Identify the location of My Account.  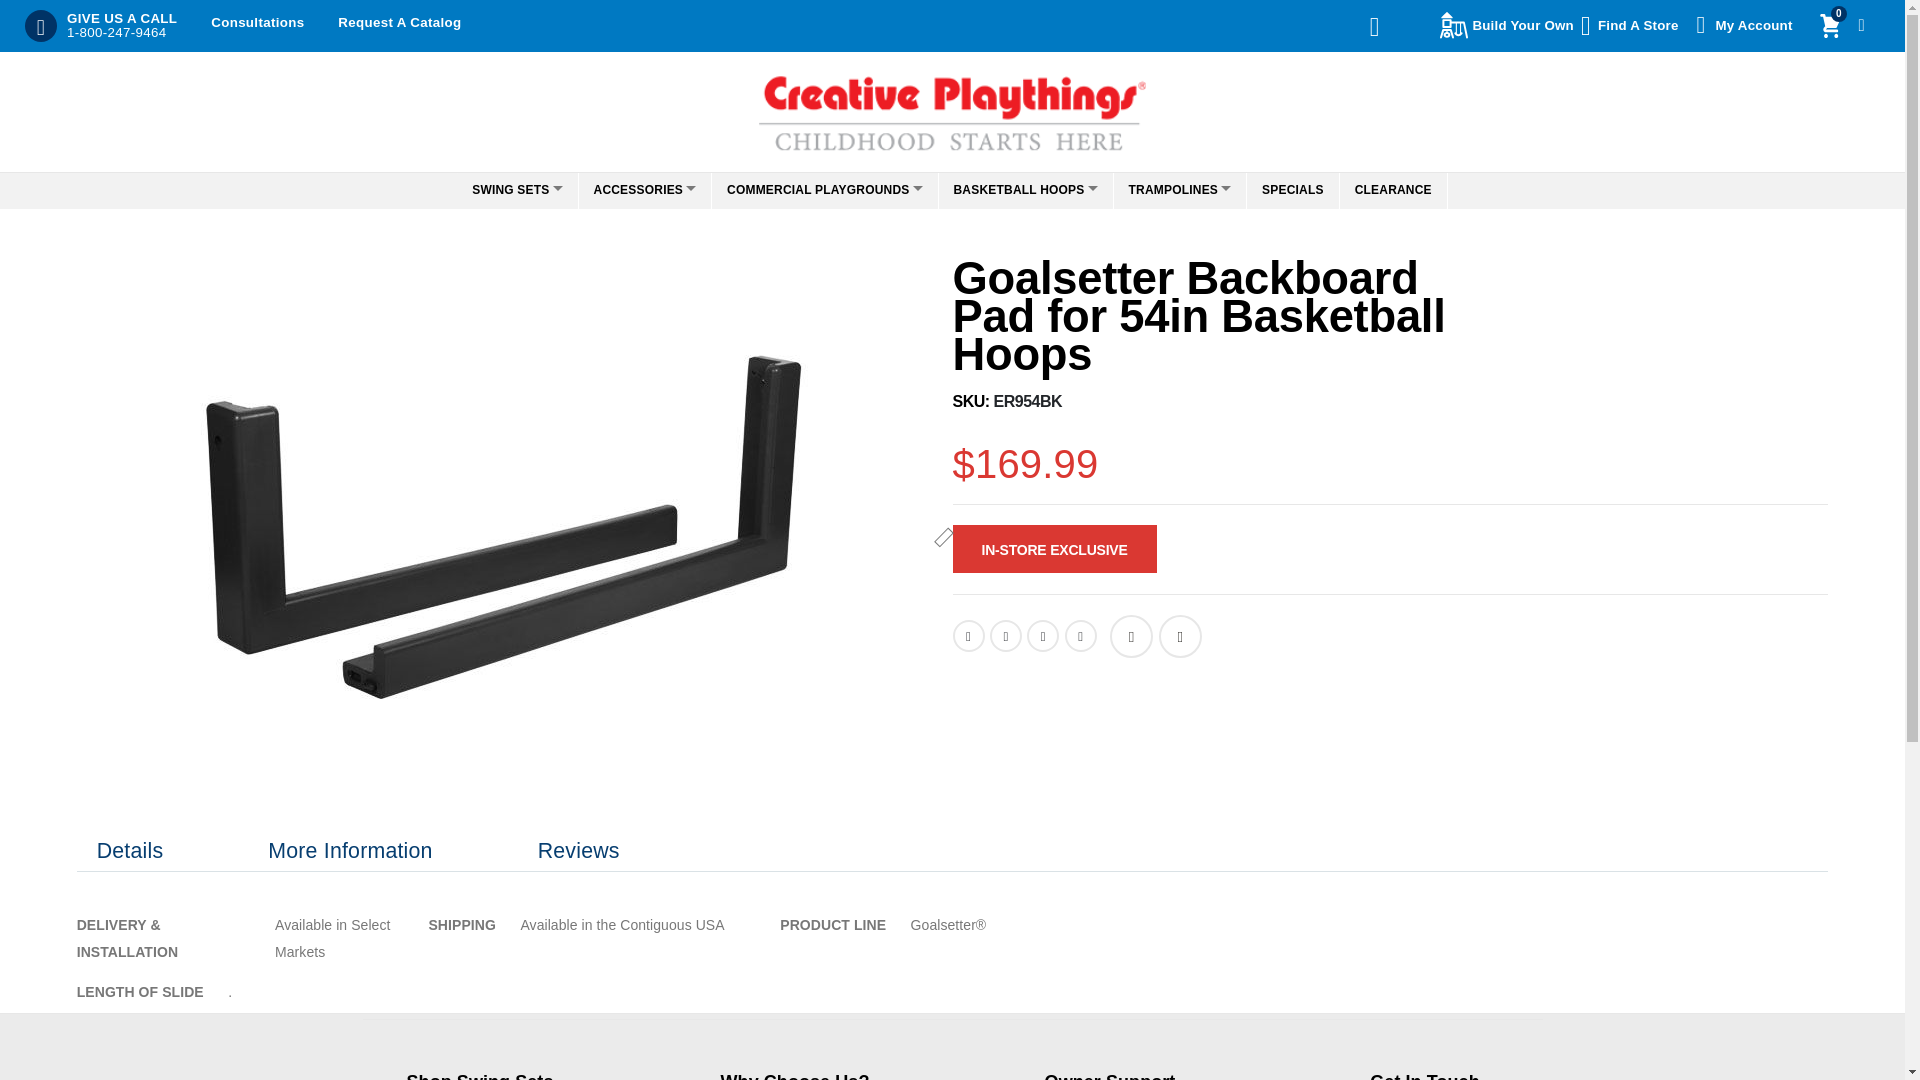
(1632, 26).